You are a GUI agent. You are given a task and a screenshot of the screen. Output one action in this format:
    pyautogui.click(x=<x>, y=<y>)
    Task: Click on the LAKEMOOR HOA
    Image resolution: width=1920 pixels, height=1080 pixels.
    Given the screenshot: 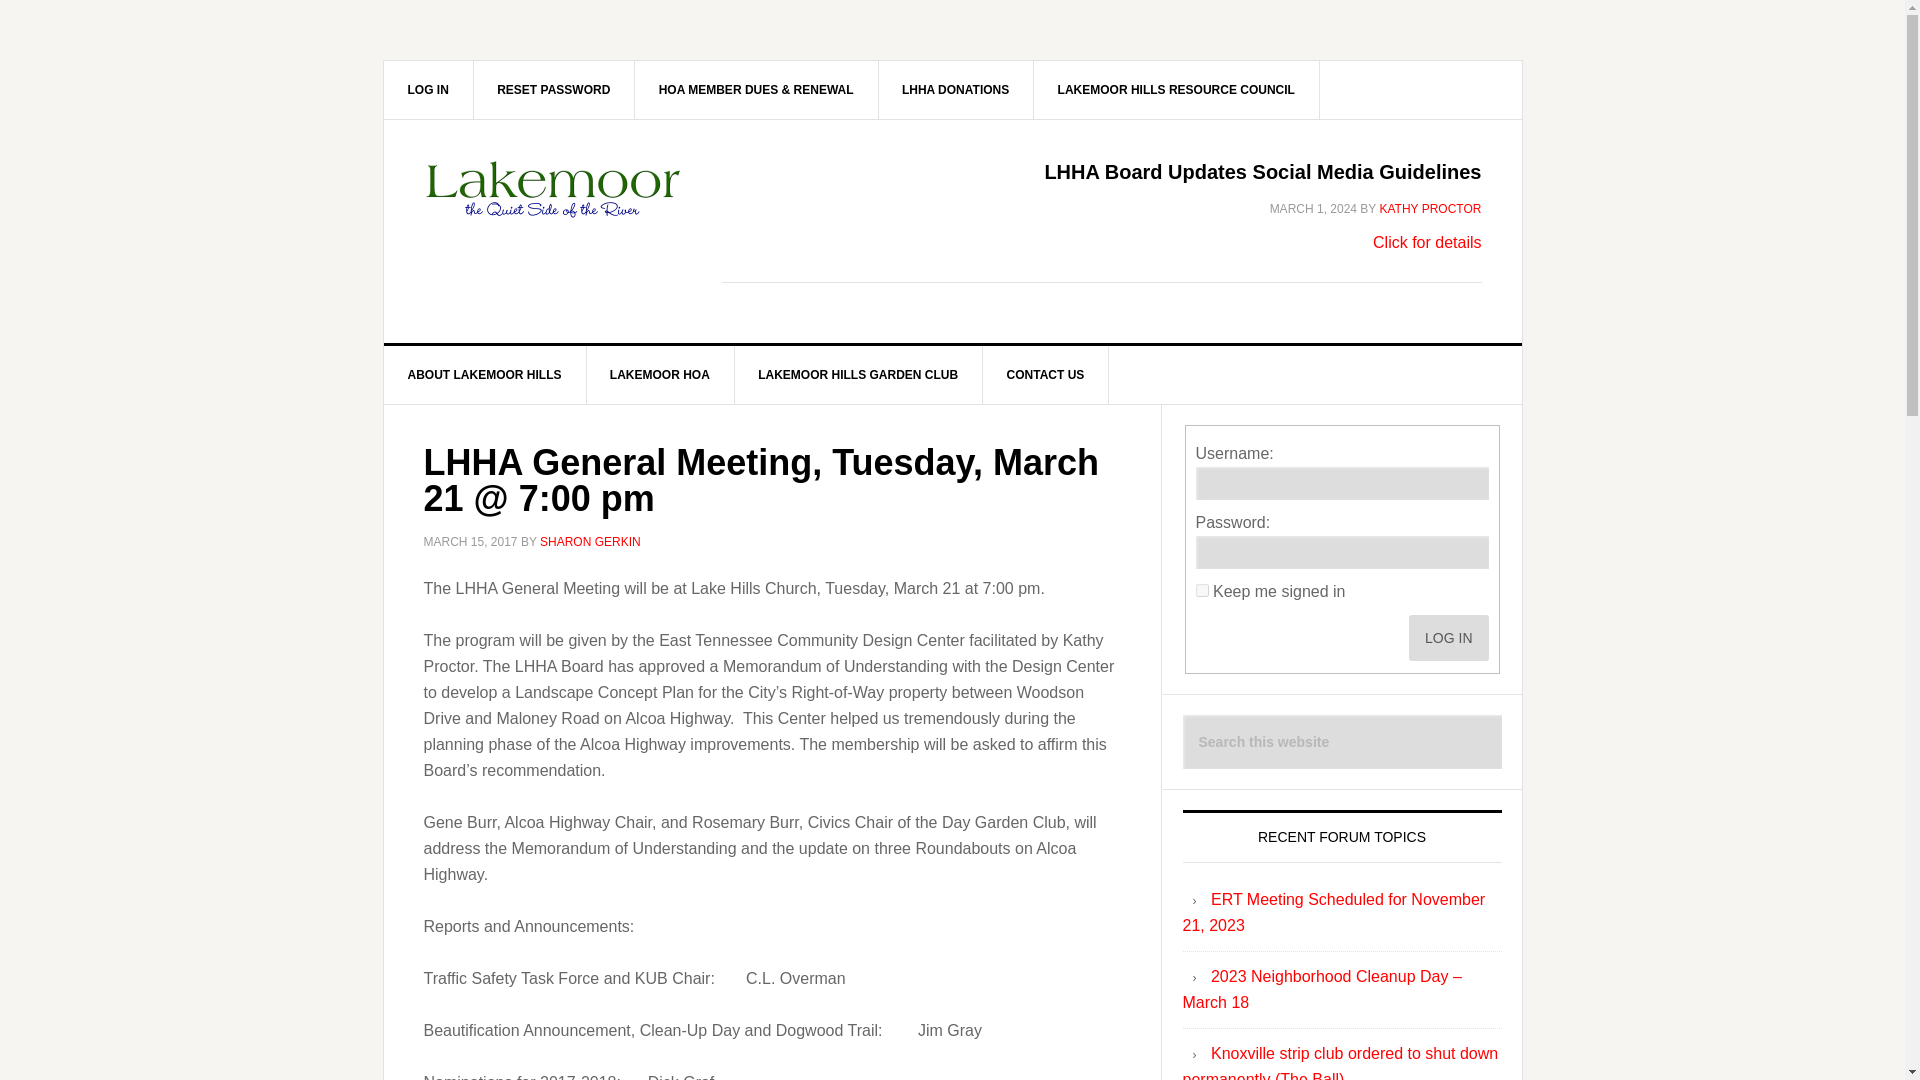 What is the action you would take?
    pyautogui.click(x=660, y=374)
    